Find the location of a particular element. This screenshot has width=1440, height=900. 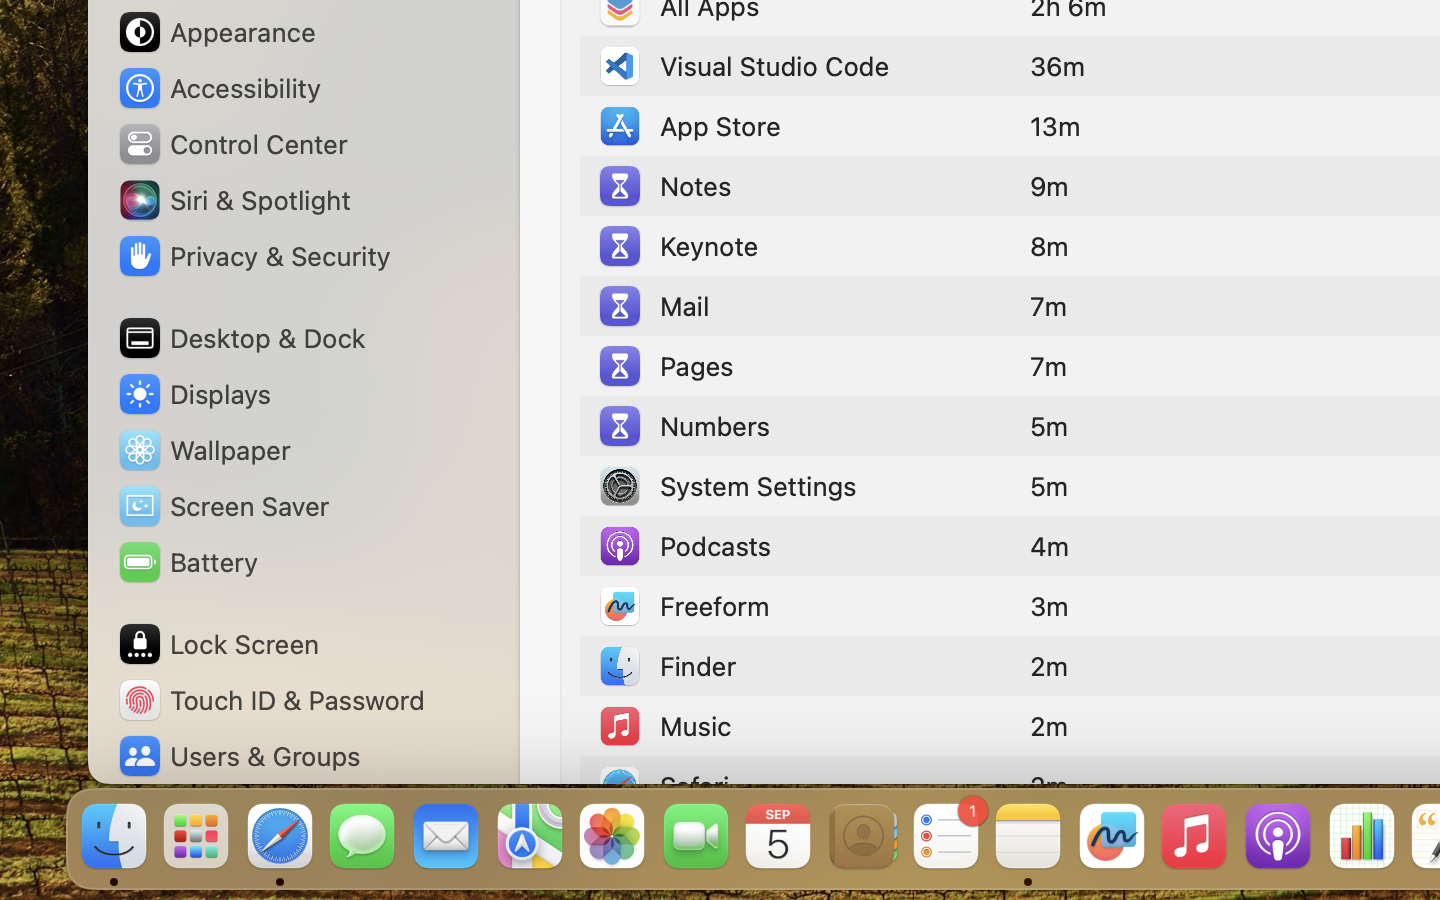

3m is located at coordinates (1049, 606).